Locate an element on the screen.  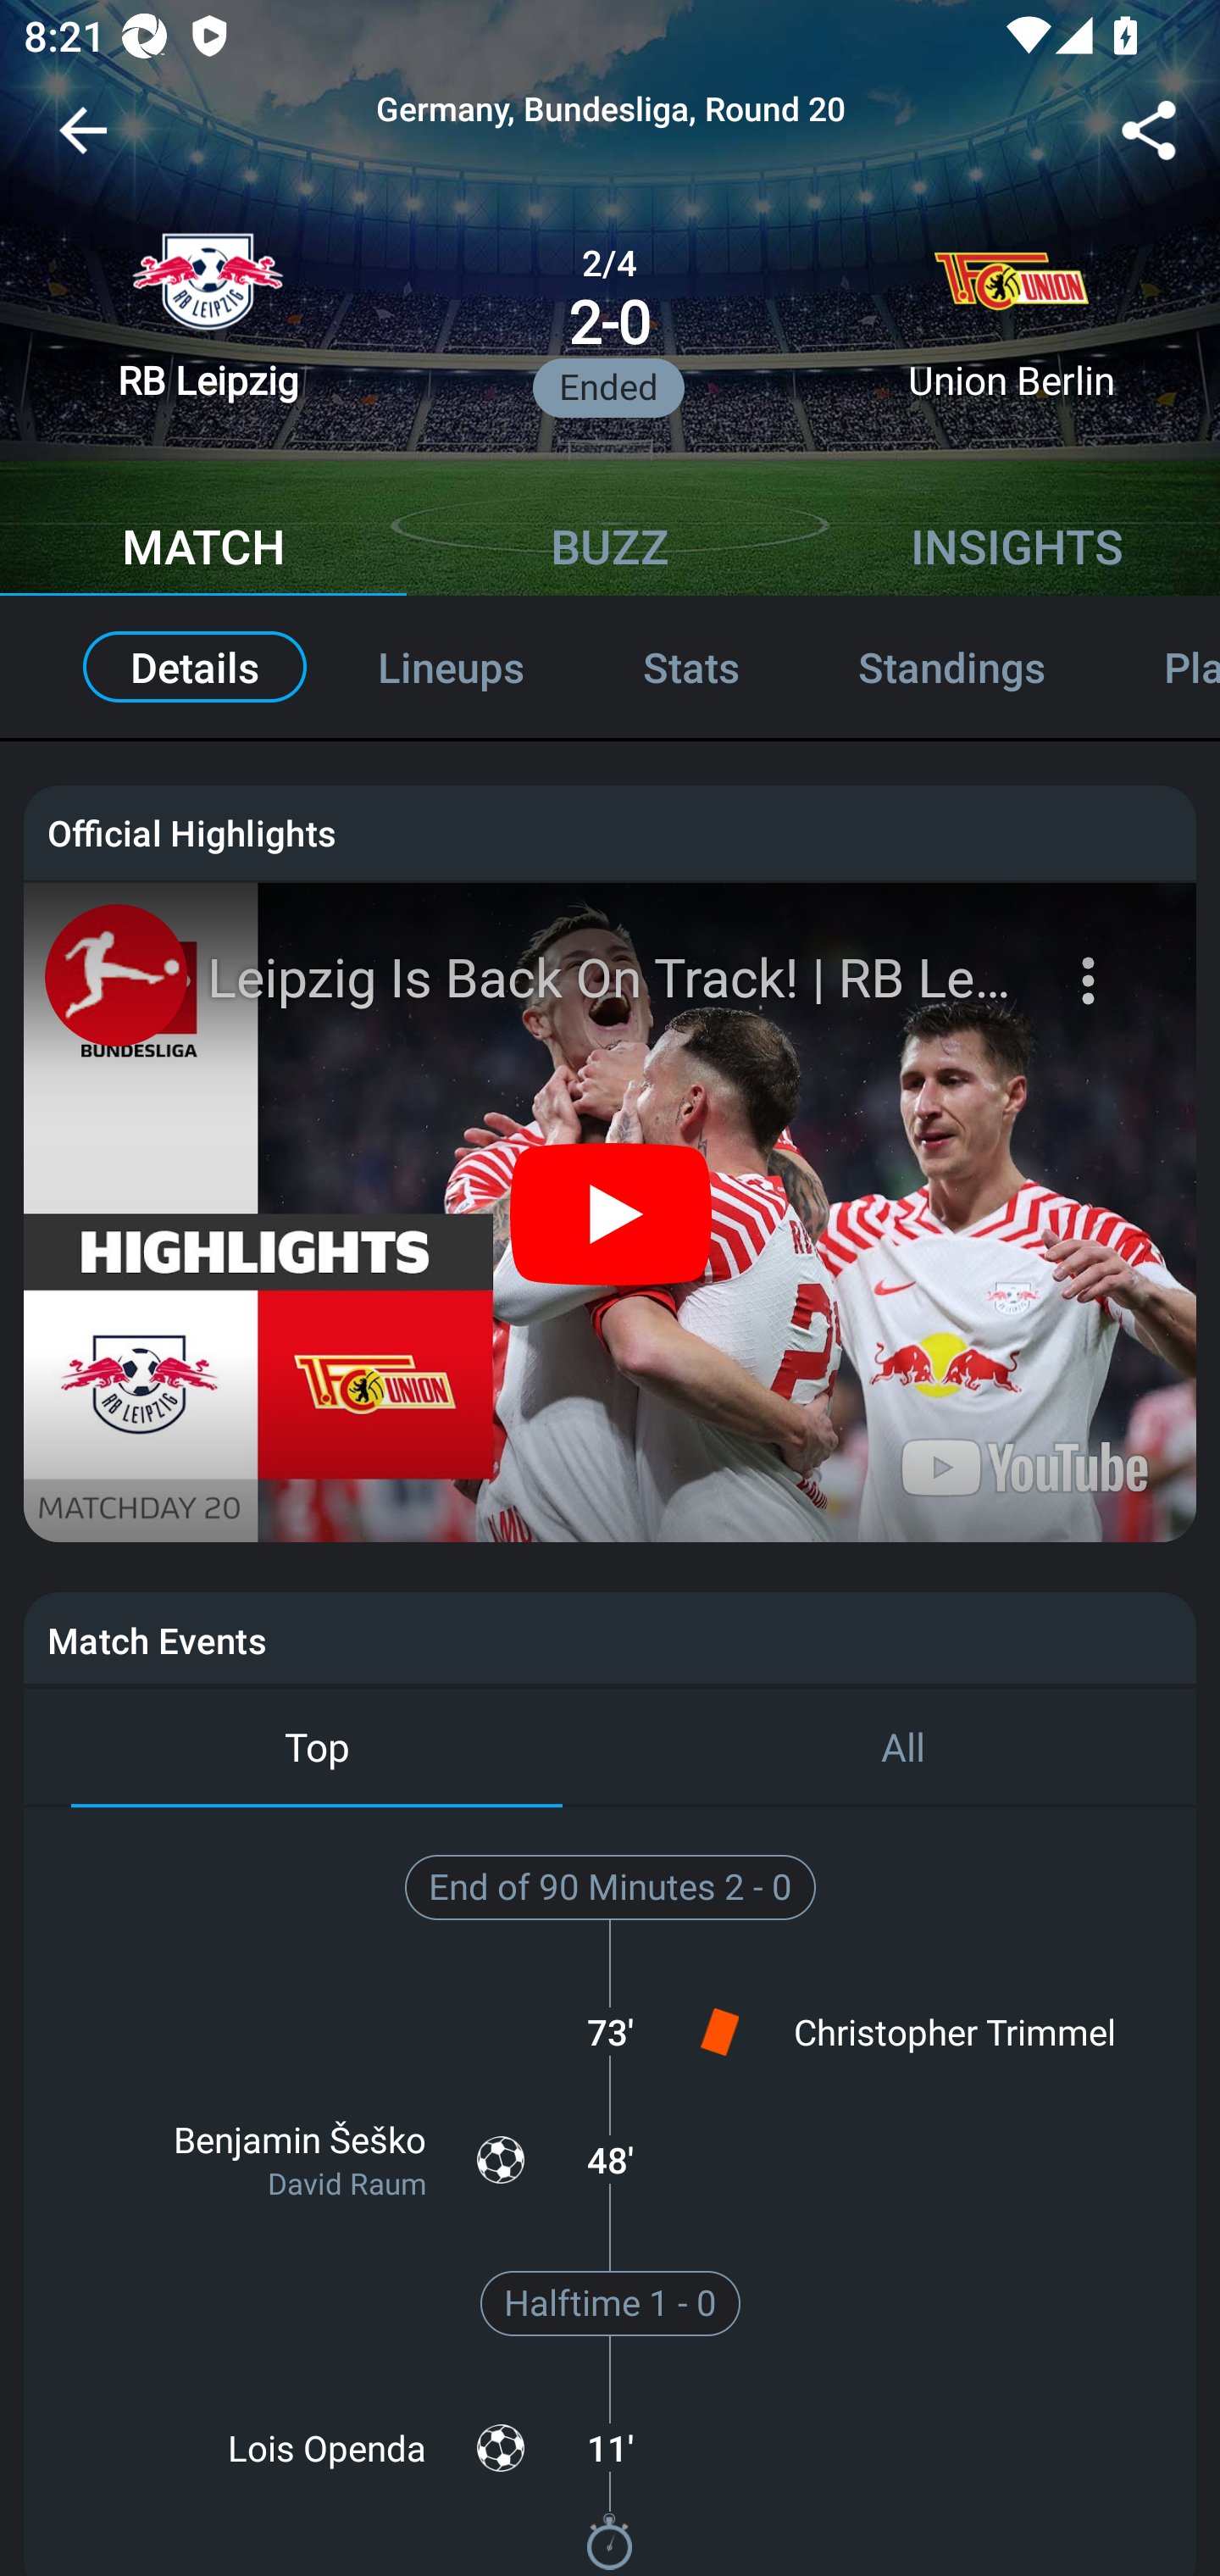
INSIGHTS is located at coordinates (1017, 551).